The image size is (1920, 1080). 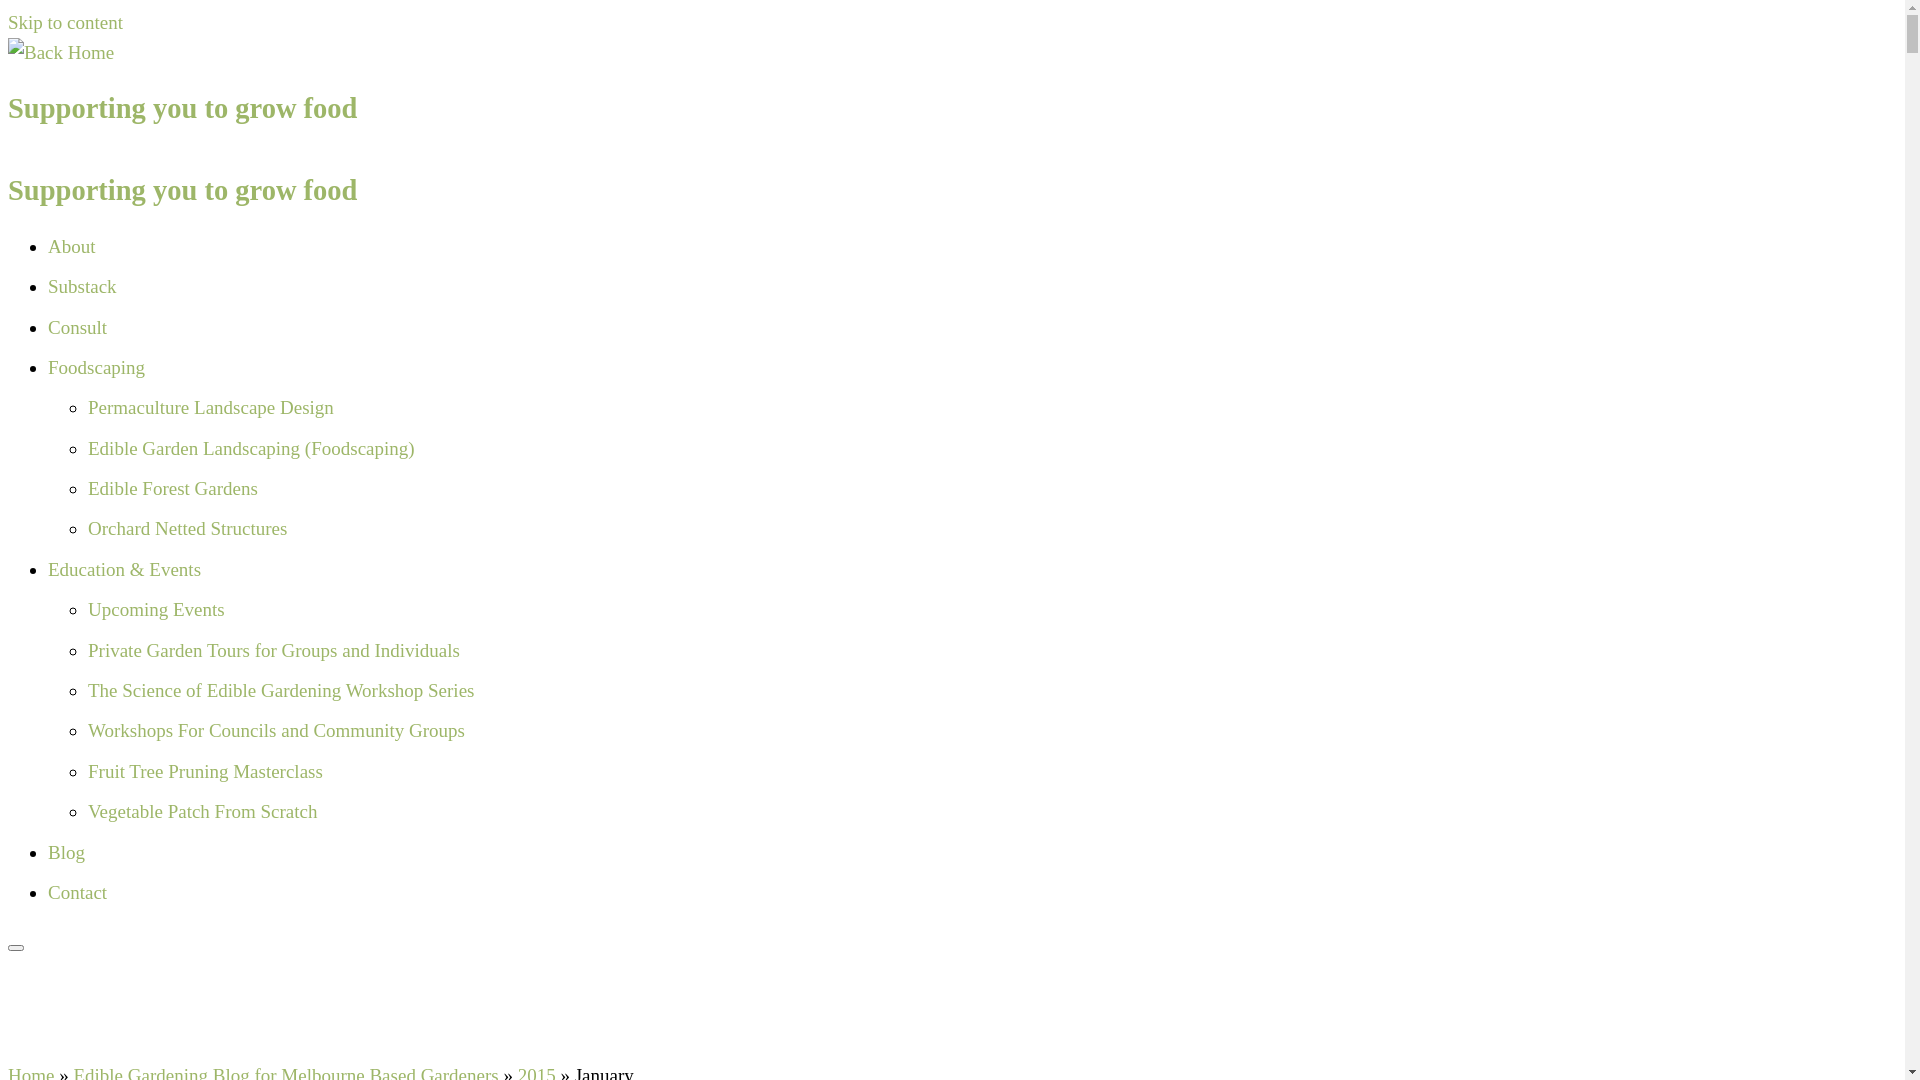 What do you see at coordinates (96, 368) in the screenshot?
I see `Foodscaping` at bounding box center [96, 368].